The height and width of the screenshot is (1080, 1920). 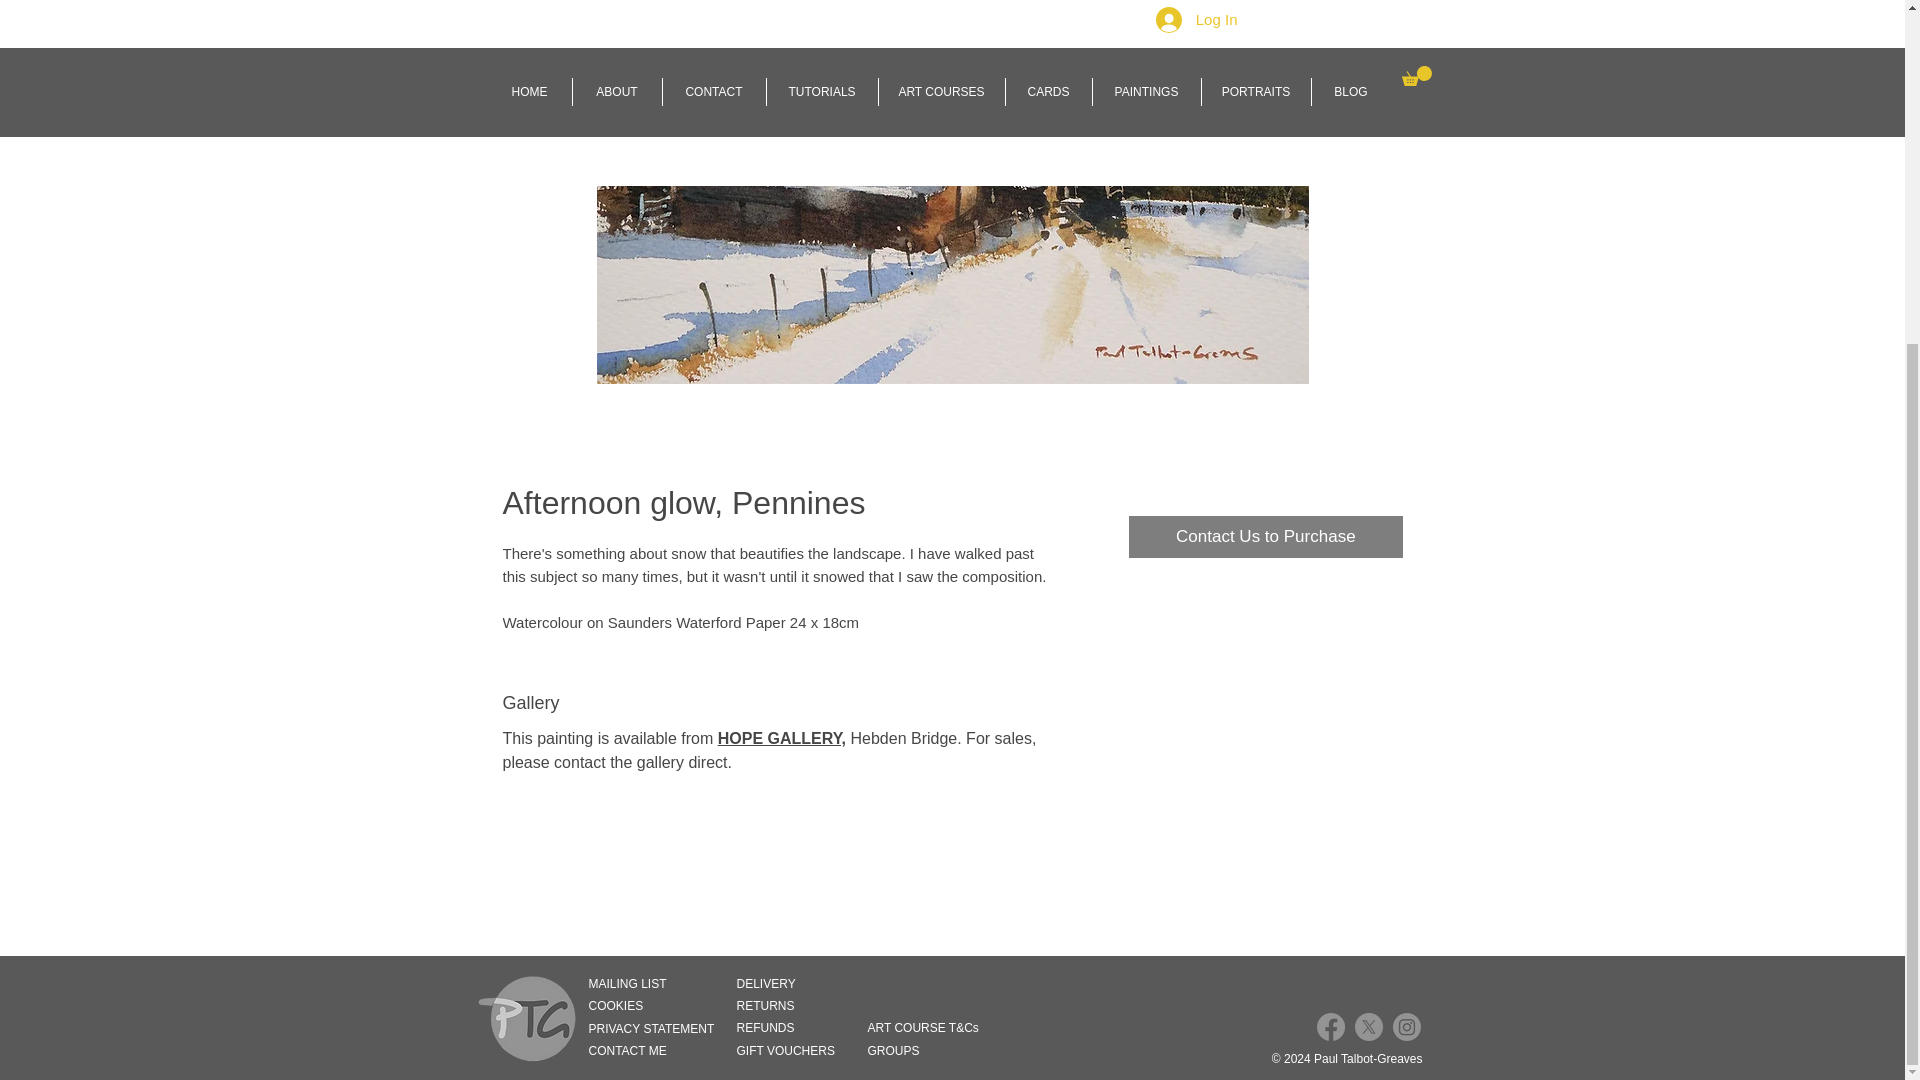 I want to click on DELIVERY, so click(x=772, y=984).